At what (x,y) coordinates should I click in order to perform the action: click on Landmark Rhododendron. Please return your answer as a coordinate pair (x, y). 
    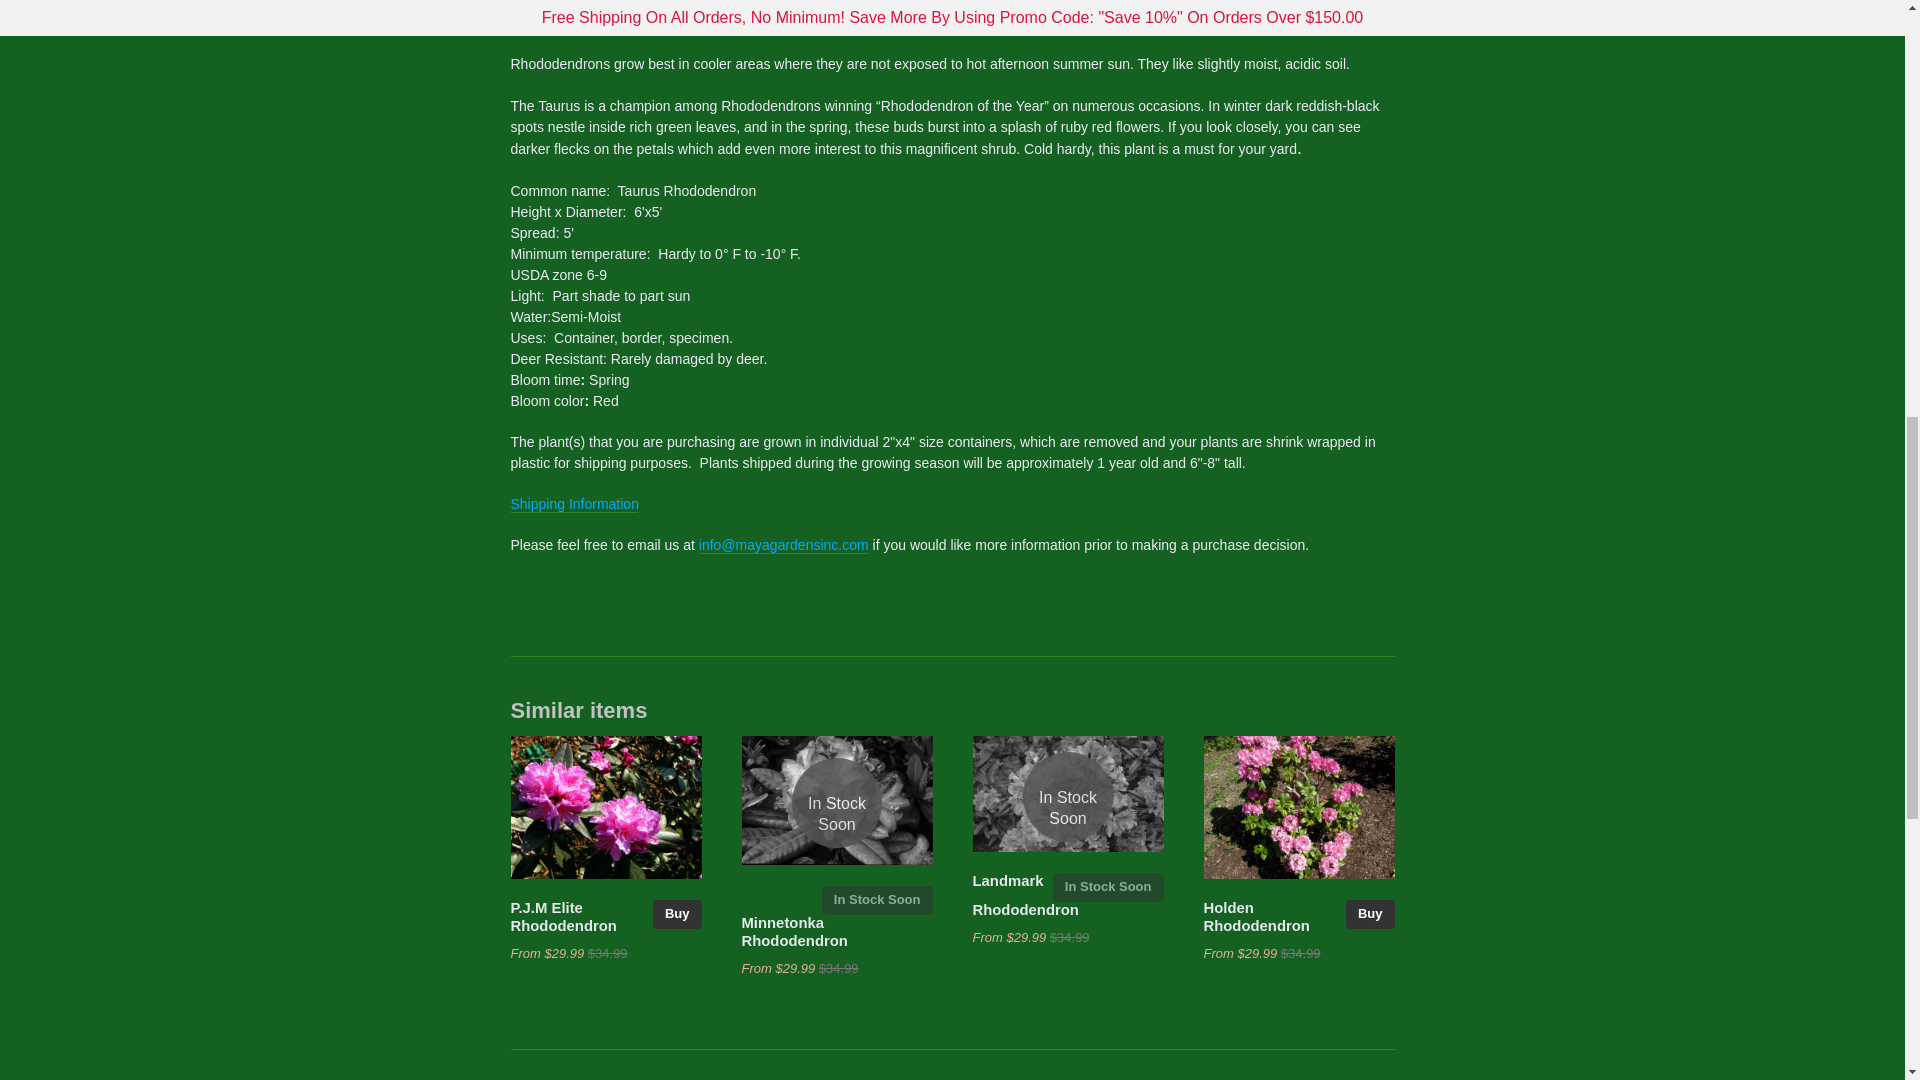
    Looking at the image, I should click on (1024, 895).